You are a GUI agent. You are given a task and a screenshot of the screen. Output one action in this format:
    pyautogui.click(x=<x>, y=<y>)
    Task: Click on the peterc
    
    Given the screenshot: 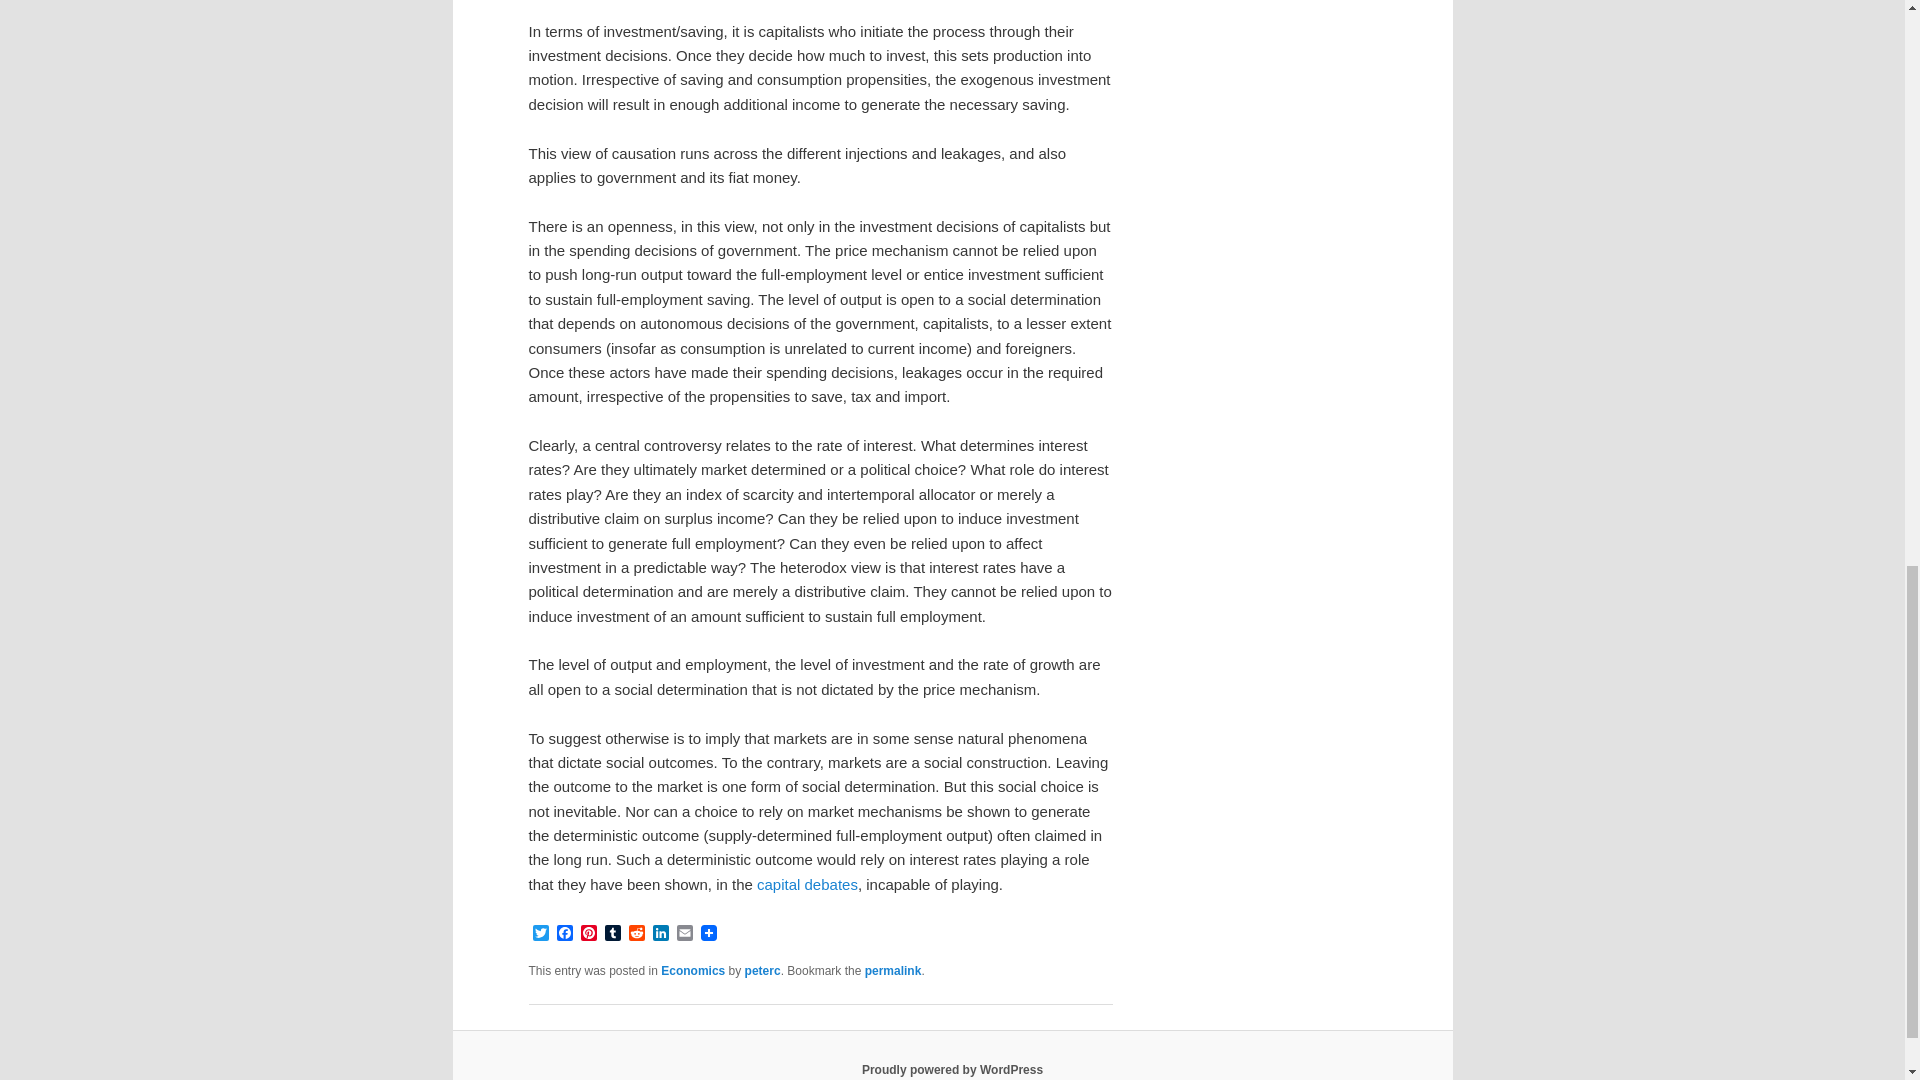 What is the action you would take?
    pyautogui.click(x=762, y=971)
    